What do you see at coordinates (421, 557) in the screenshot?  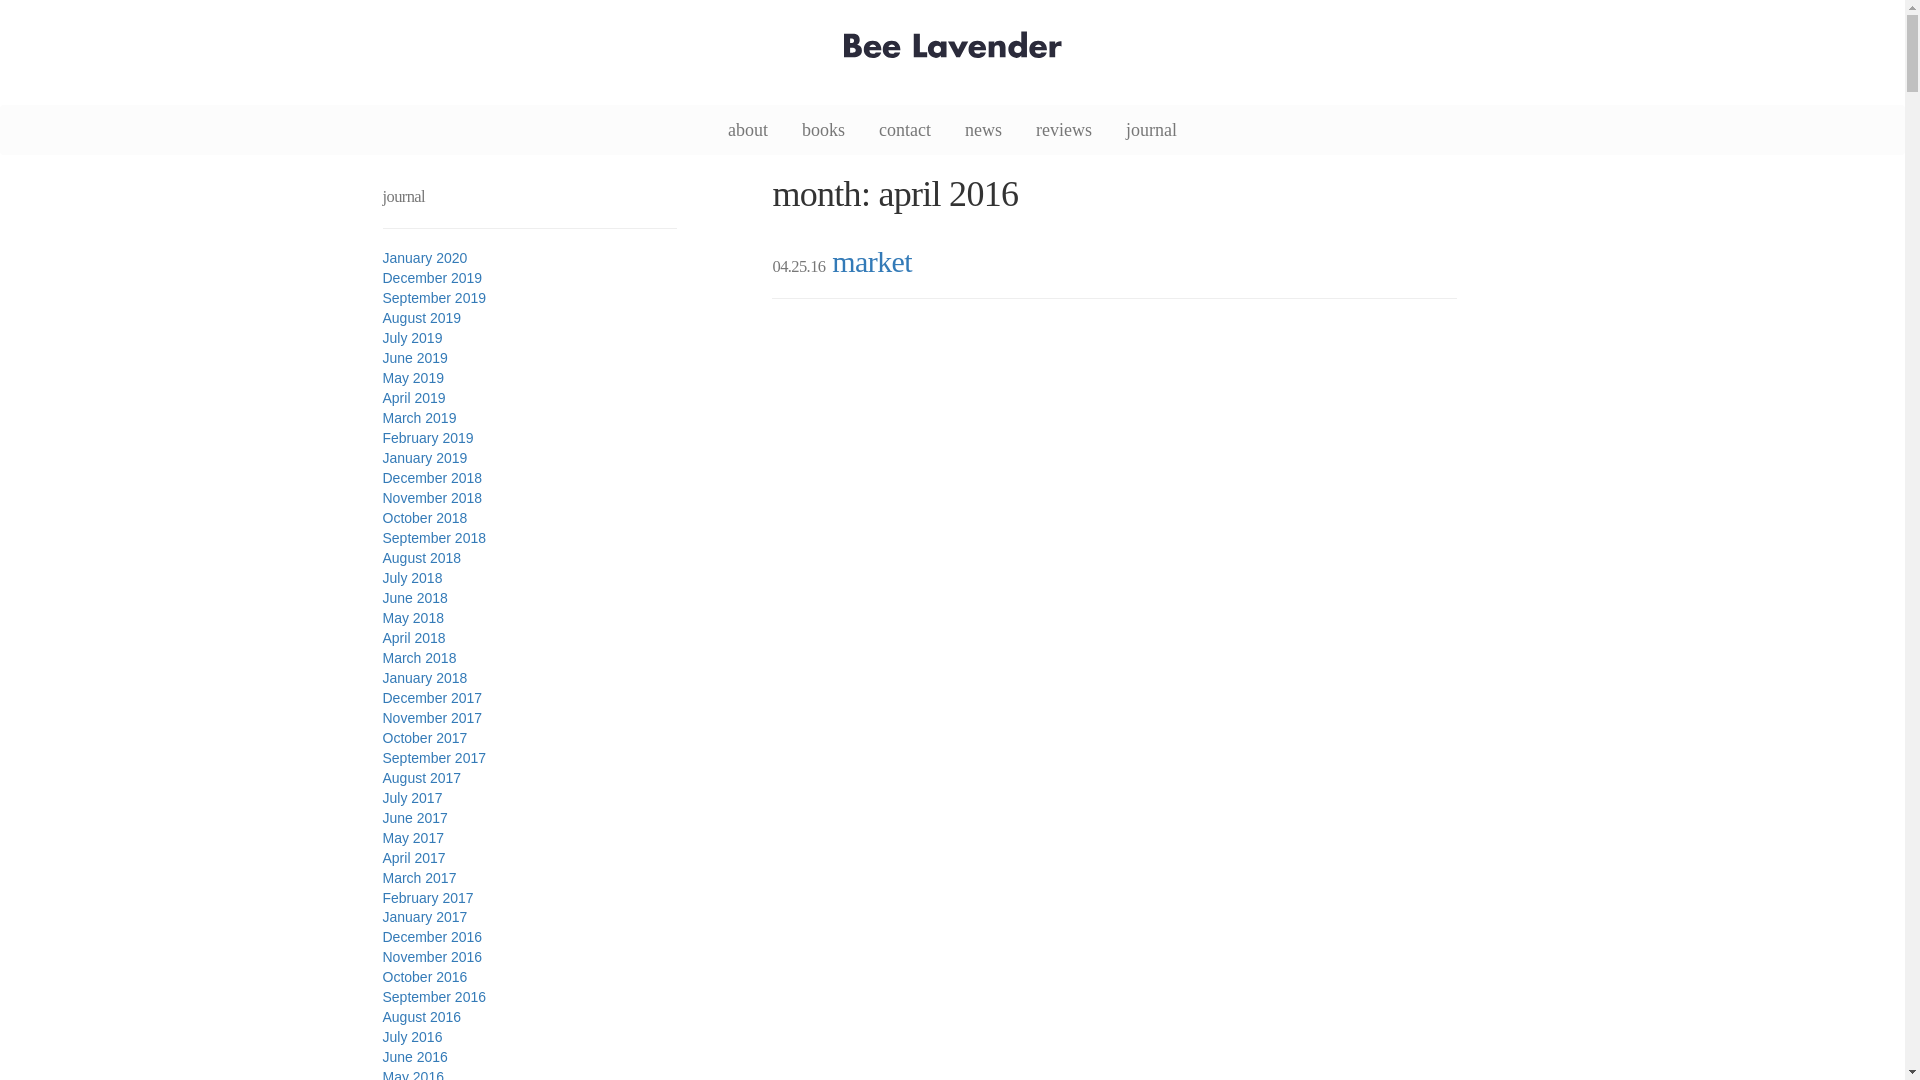 I see `August 2018` at bounding box center [421, 557].